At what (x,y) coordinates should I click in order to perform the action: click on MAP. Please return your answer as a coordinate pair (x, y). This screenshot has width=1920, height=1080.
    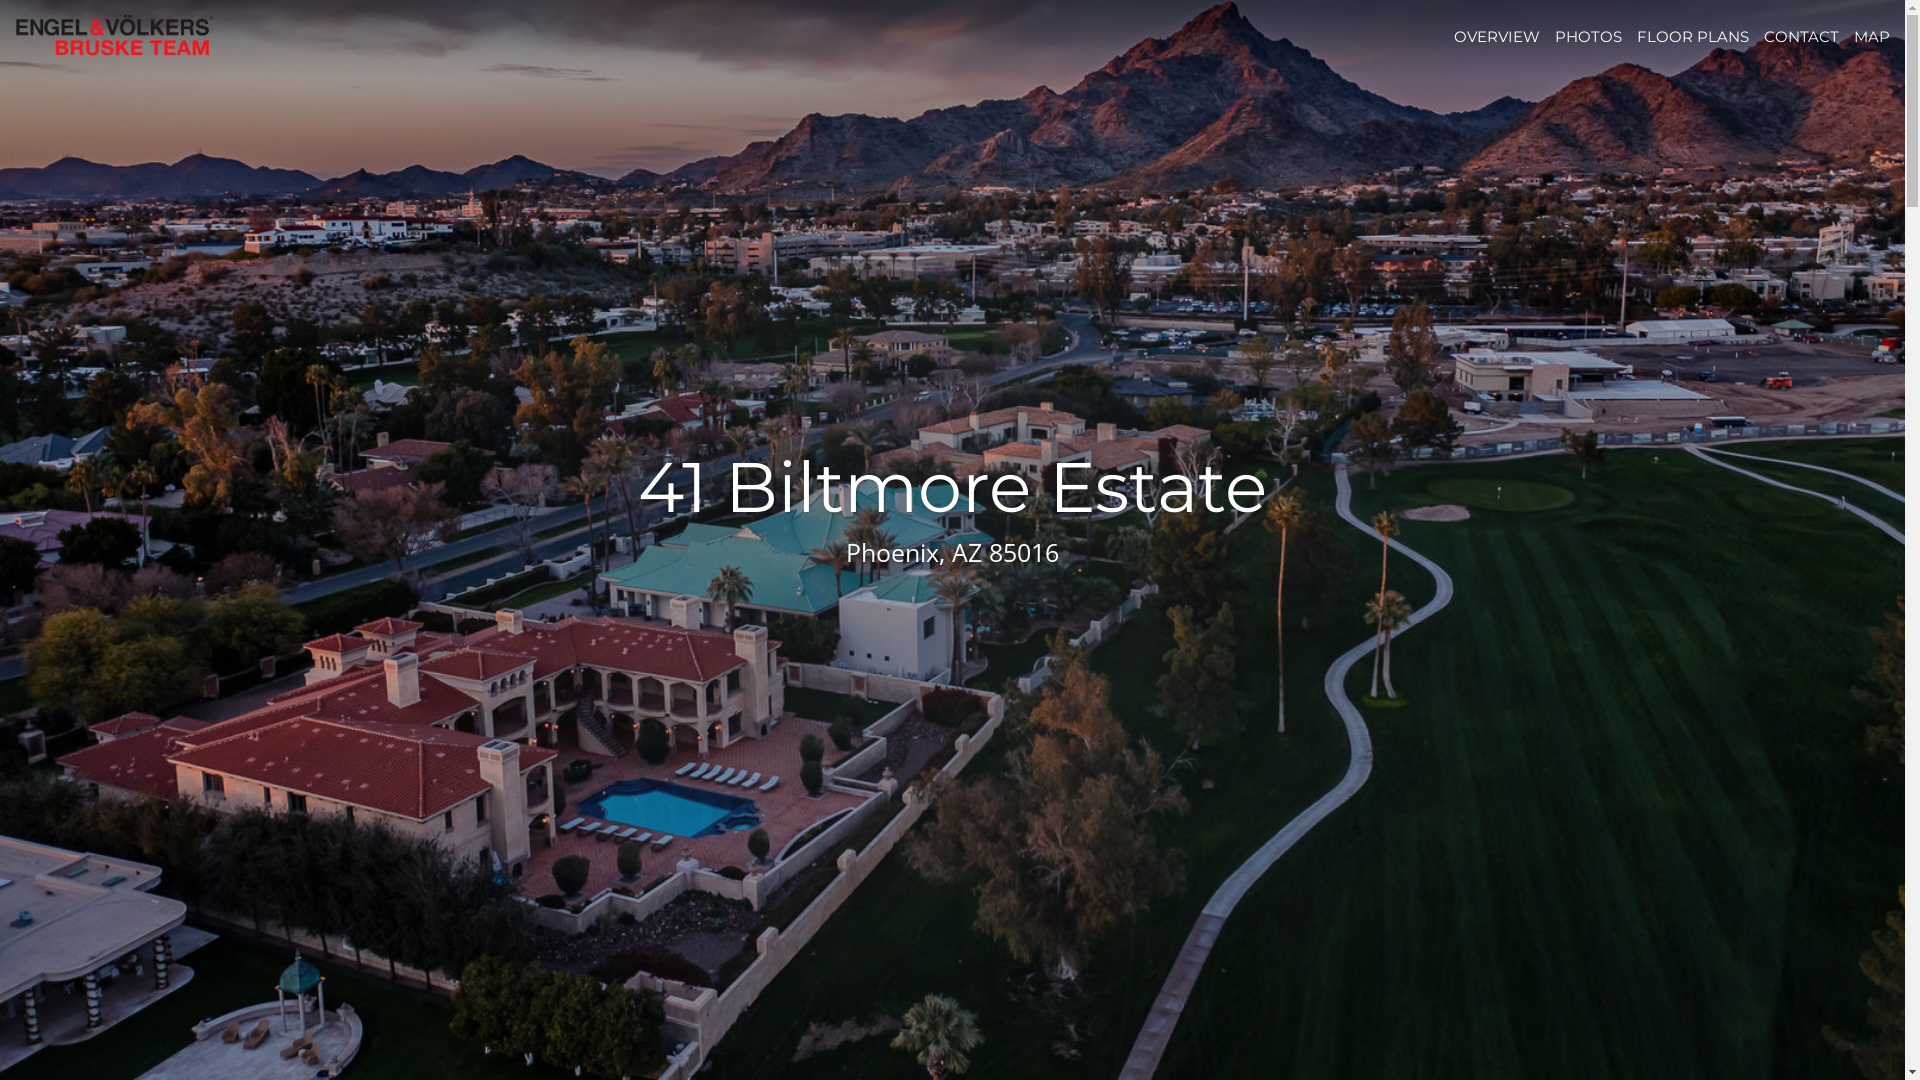
    Looking at the image, I should click on (1872, 36).